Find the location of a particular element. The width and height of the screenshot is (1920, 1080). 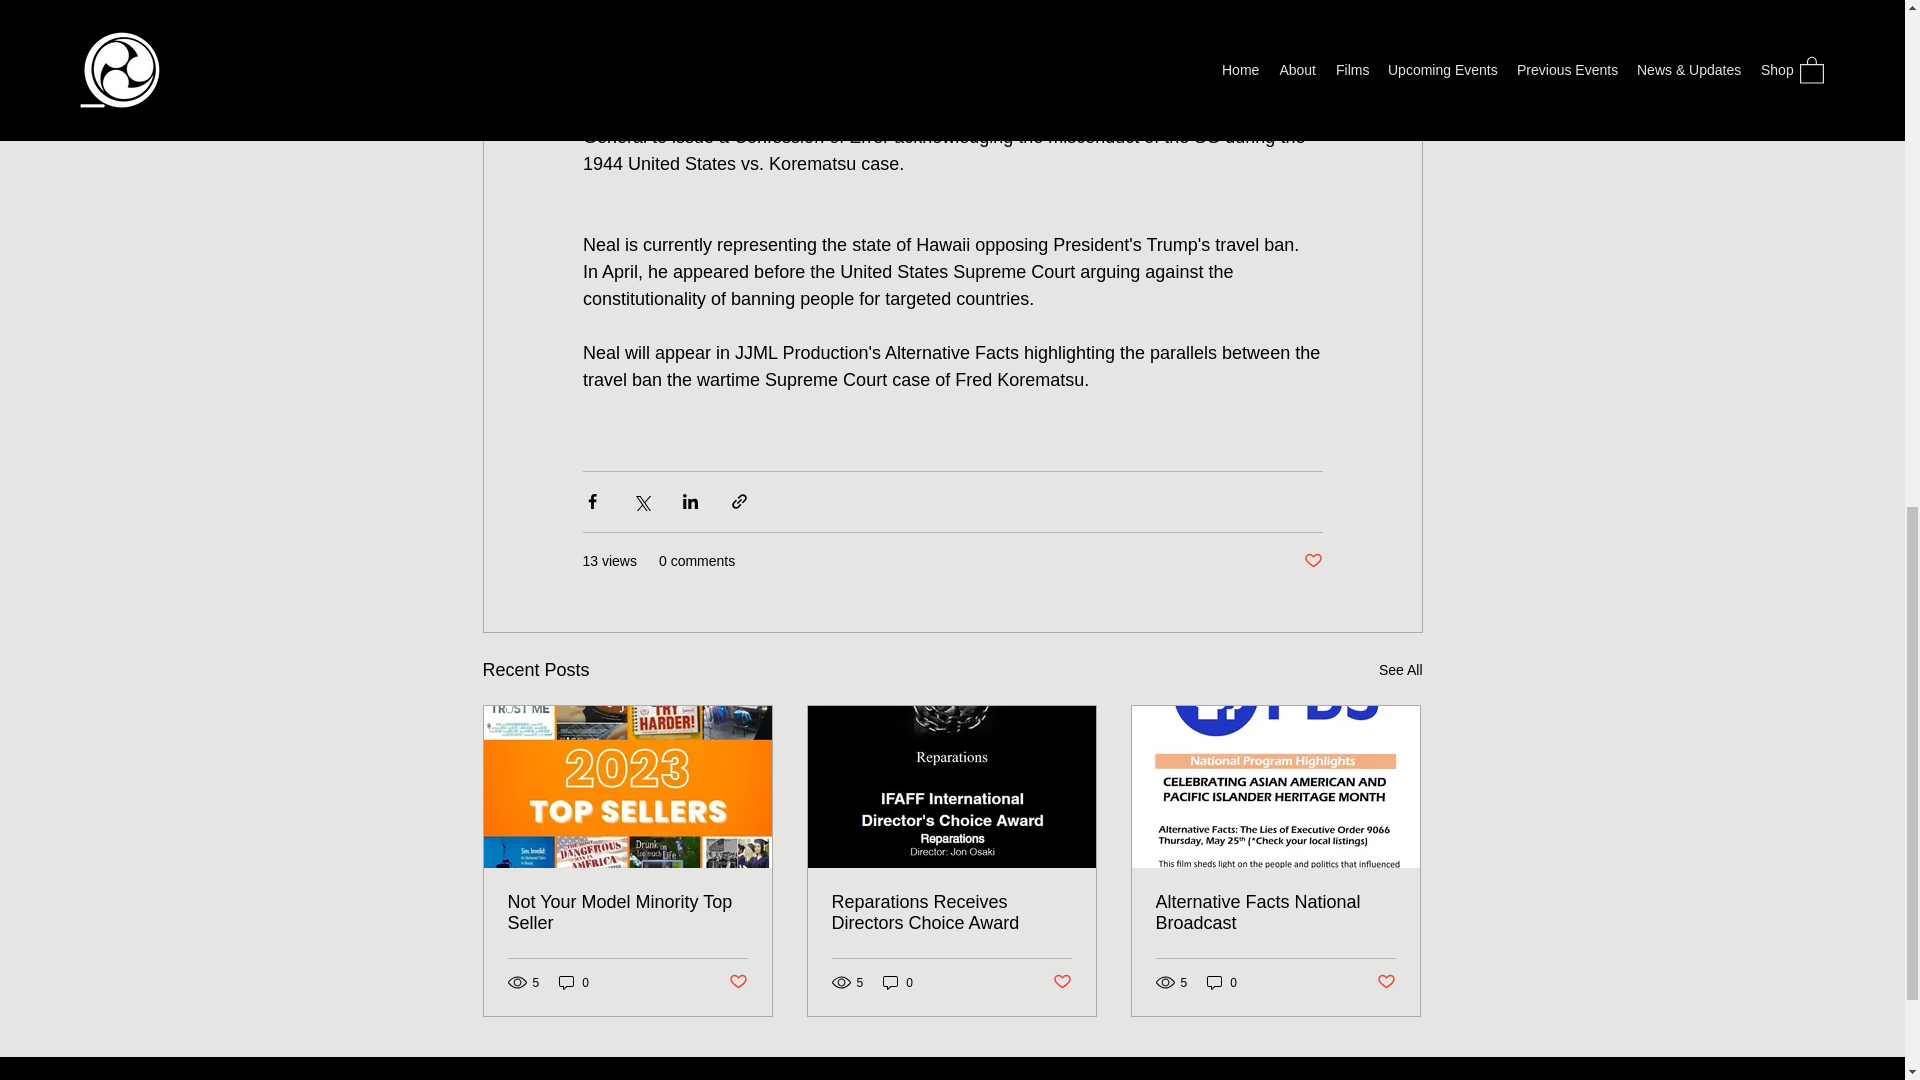

Alternative Facts National Broadcast is located at coordinates (1275, 913).